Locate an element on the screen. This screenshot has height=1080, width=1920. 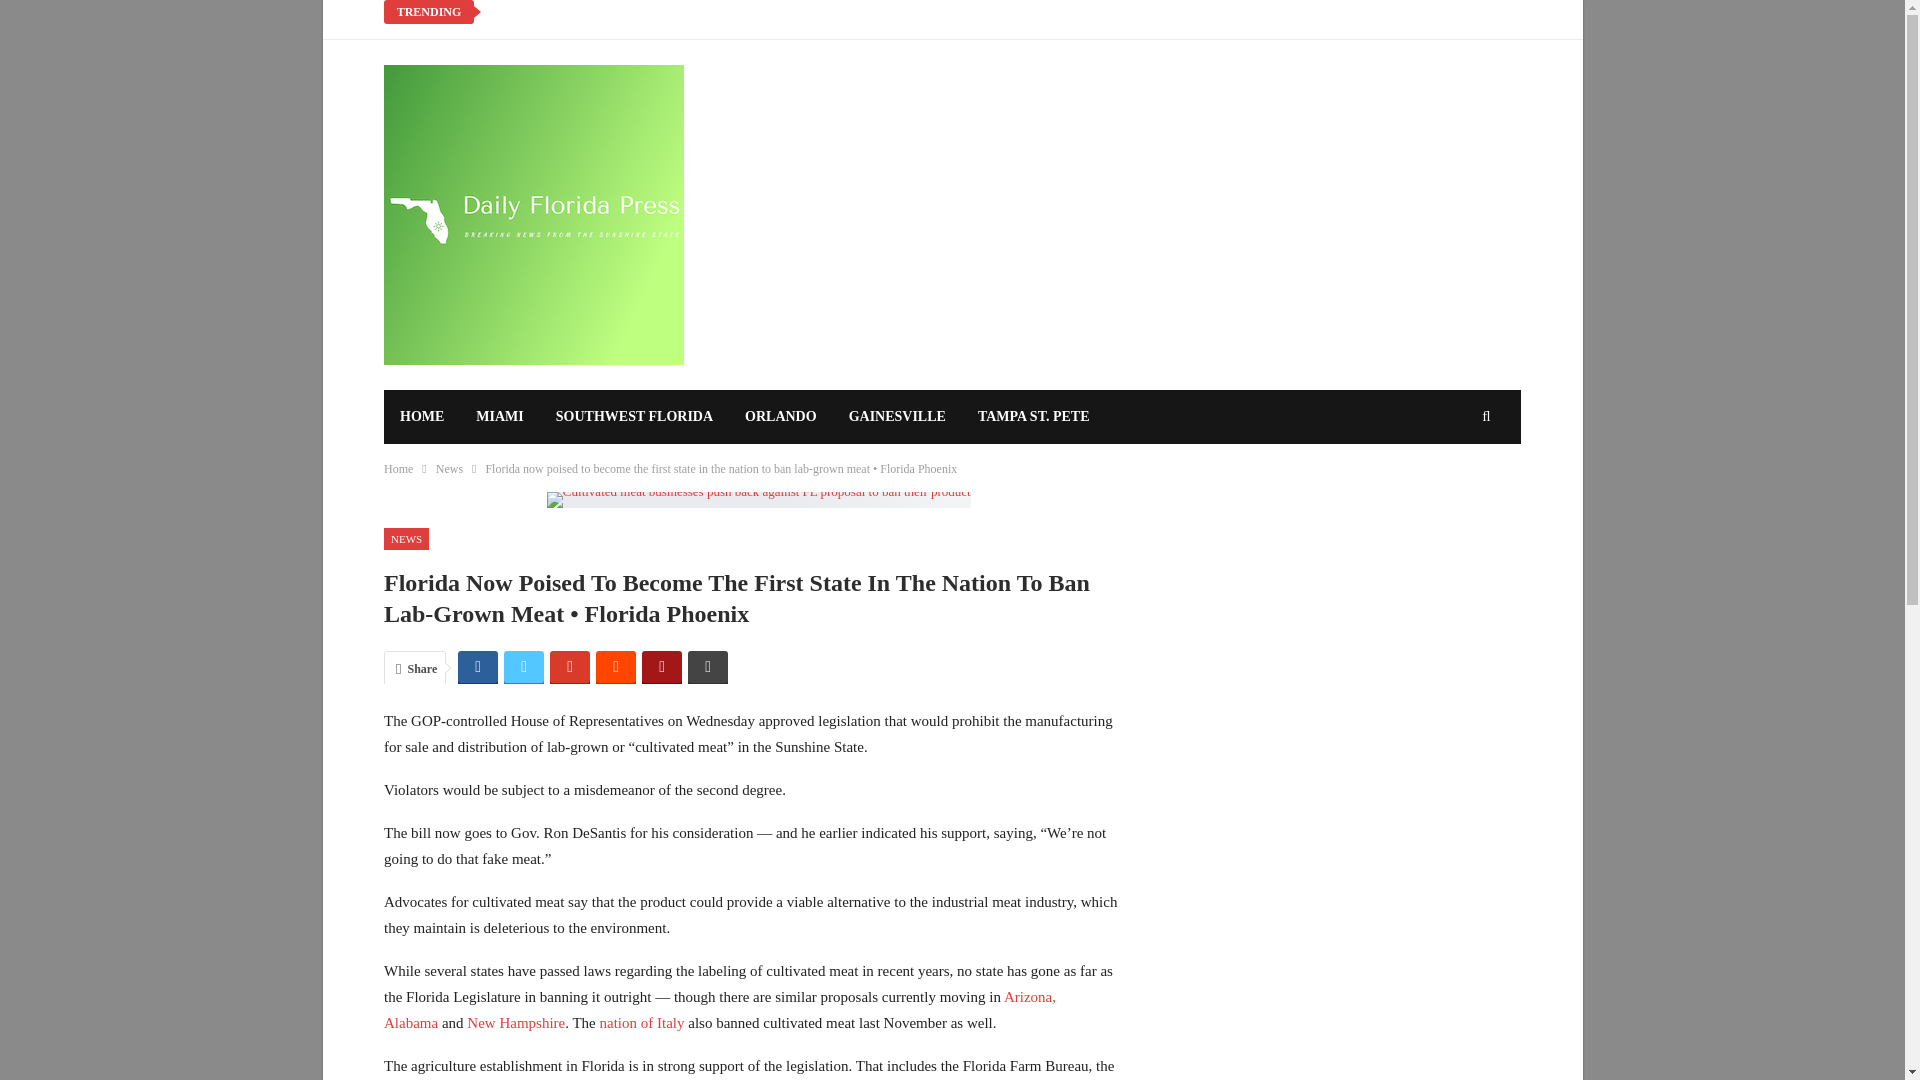
News is located at coordinates (448, 468).